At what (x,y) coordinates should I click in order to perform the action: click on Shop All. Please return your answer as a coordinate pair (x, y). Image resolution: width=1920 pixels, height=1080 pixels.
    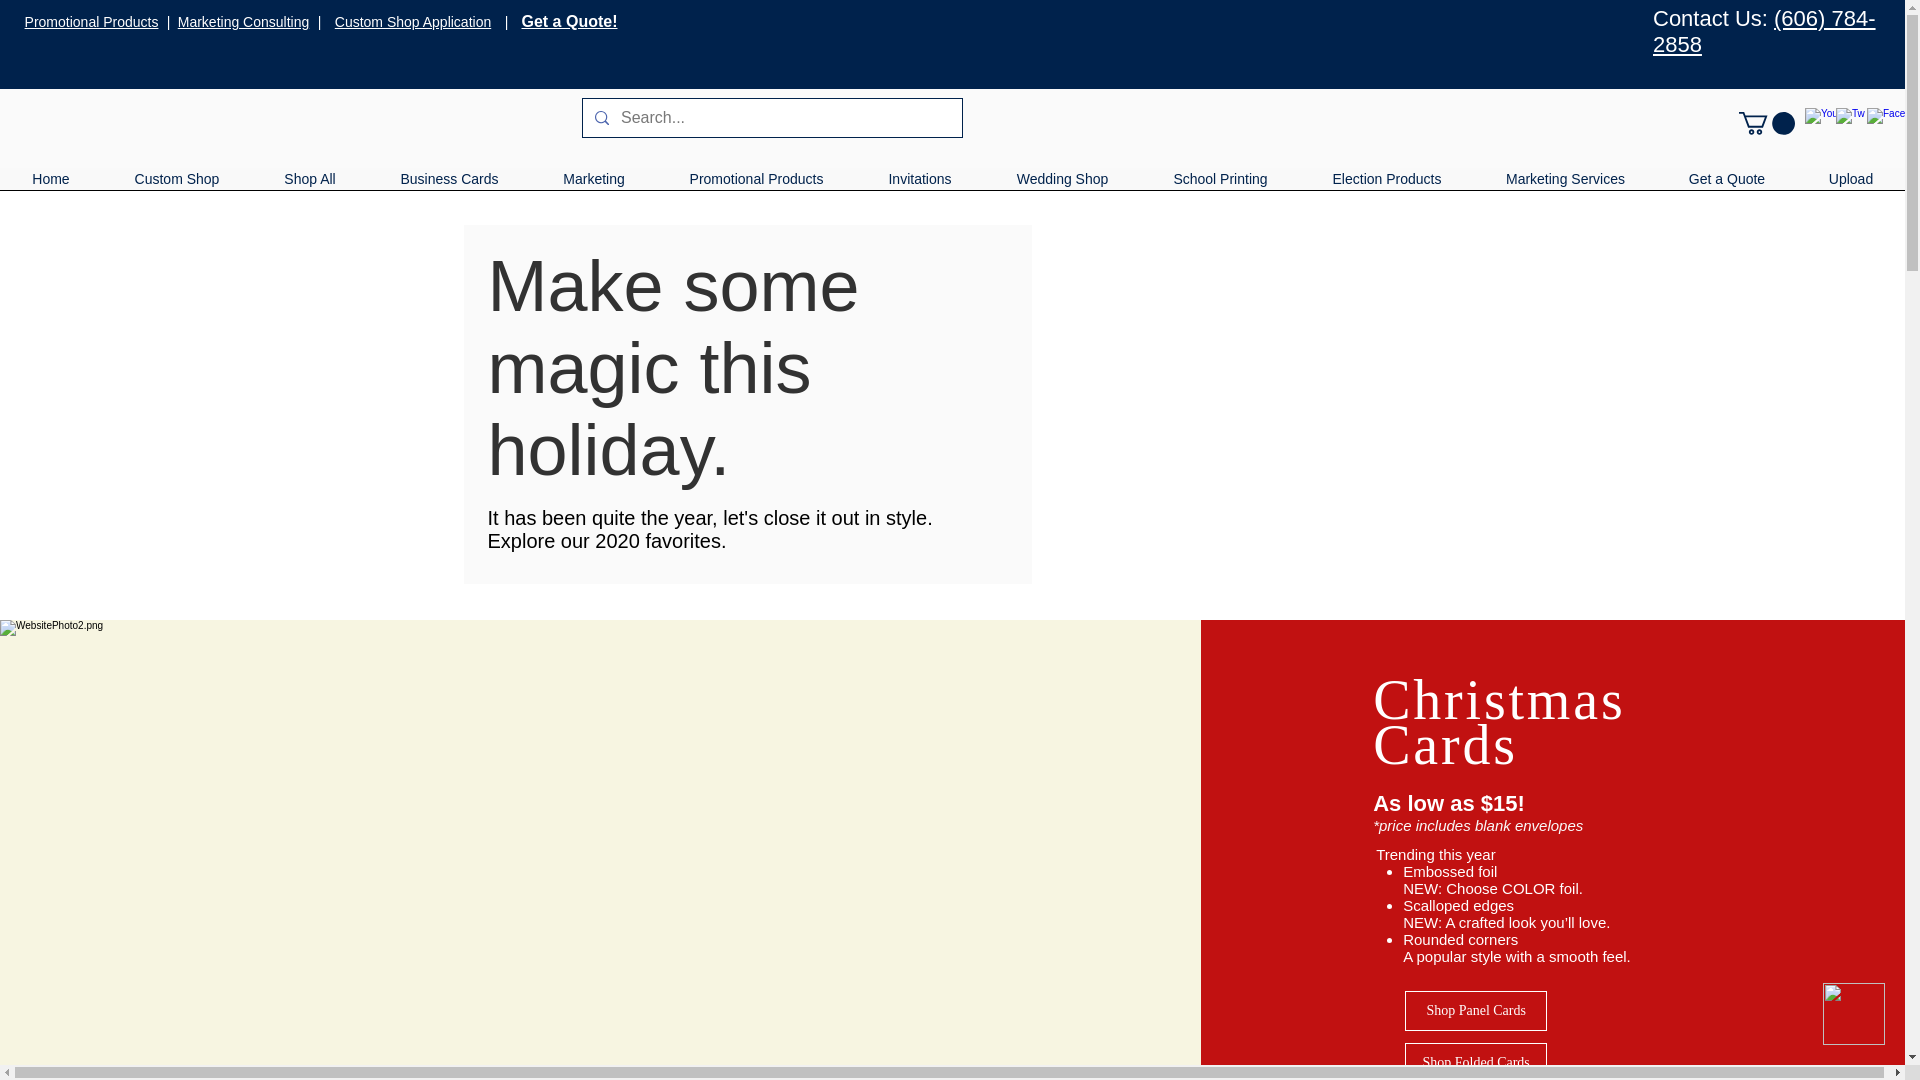
    Looking at the image, I should click on (310, 186).